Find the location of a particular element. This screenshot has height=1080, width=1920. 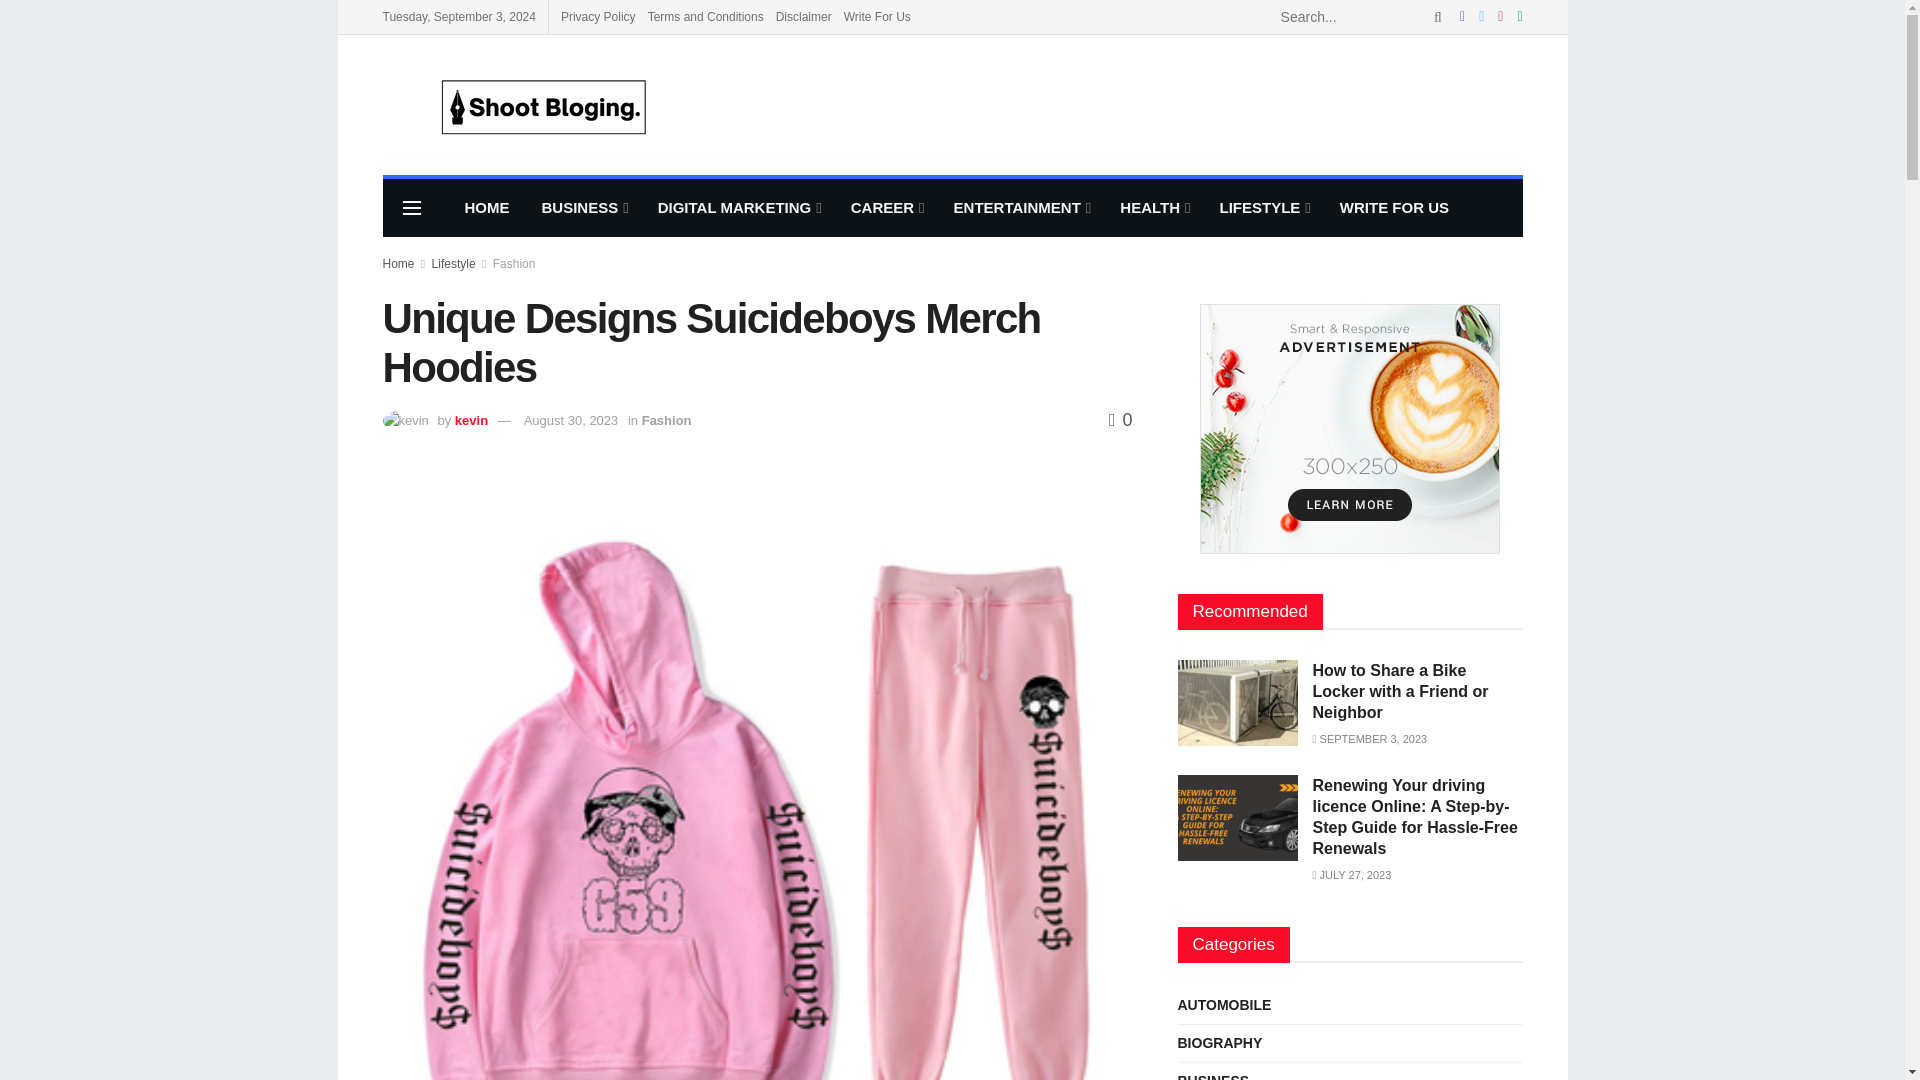

BUSINESS is located at coordinates (584, 208).